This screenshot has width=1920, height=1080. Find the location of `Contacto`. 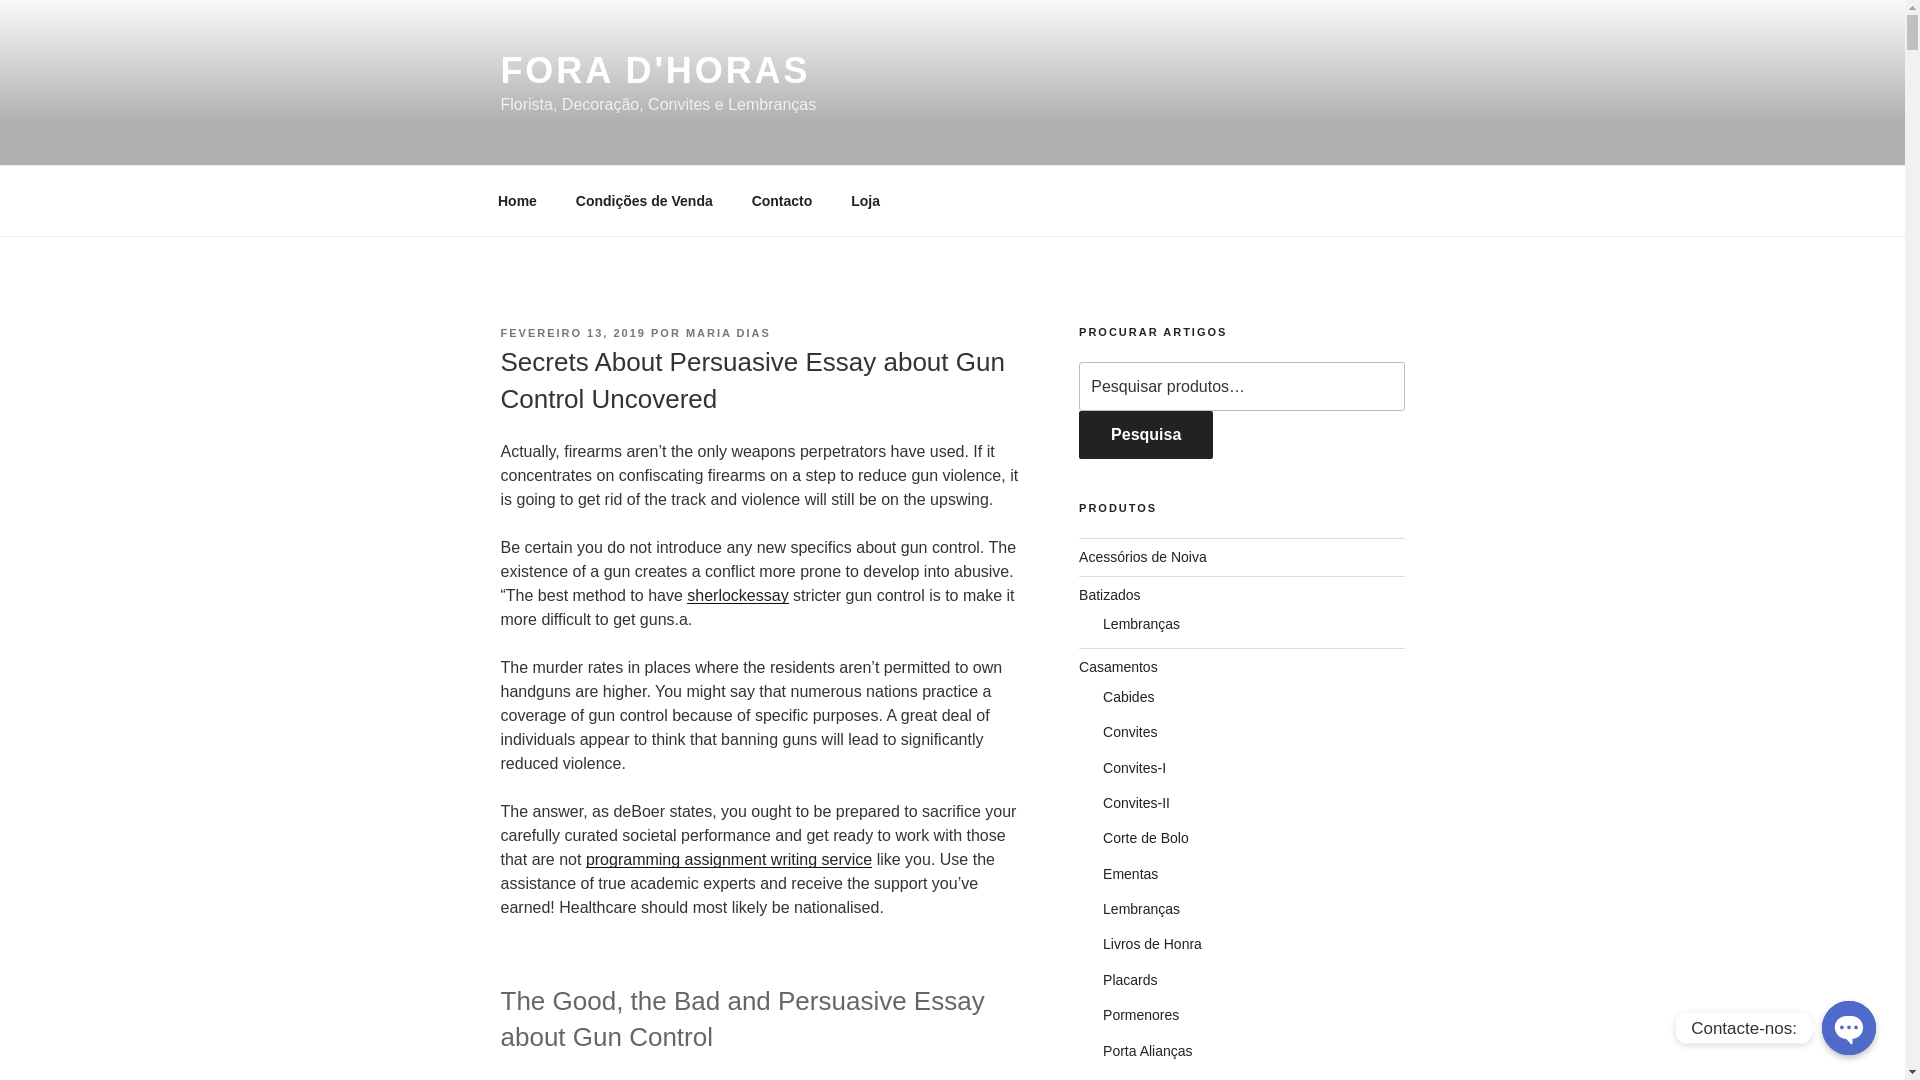

Contacto is located at coordinates (781, 200).